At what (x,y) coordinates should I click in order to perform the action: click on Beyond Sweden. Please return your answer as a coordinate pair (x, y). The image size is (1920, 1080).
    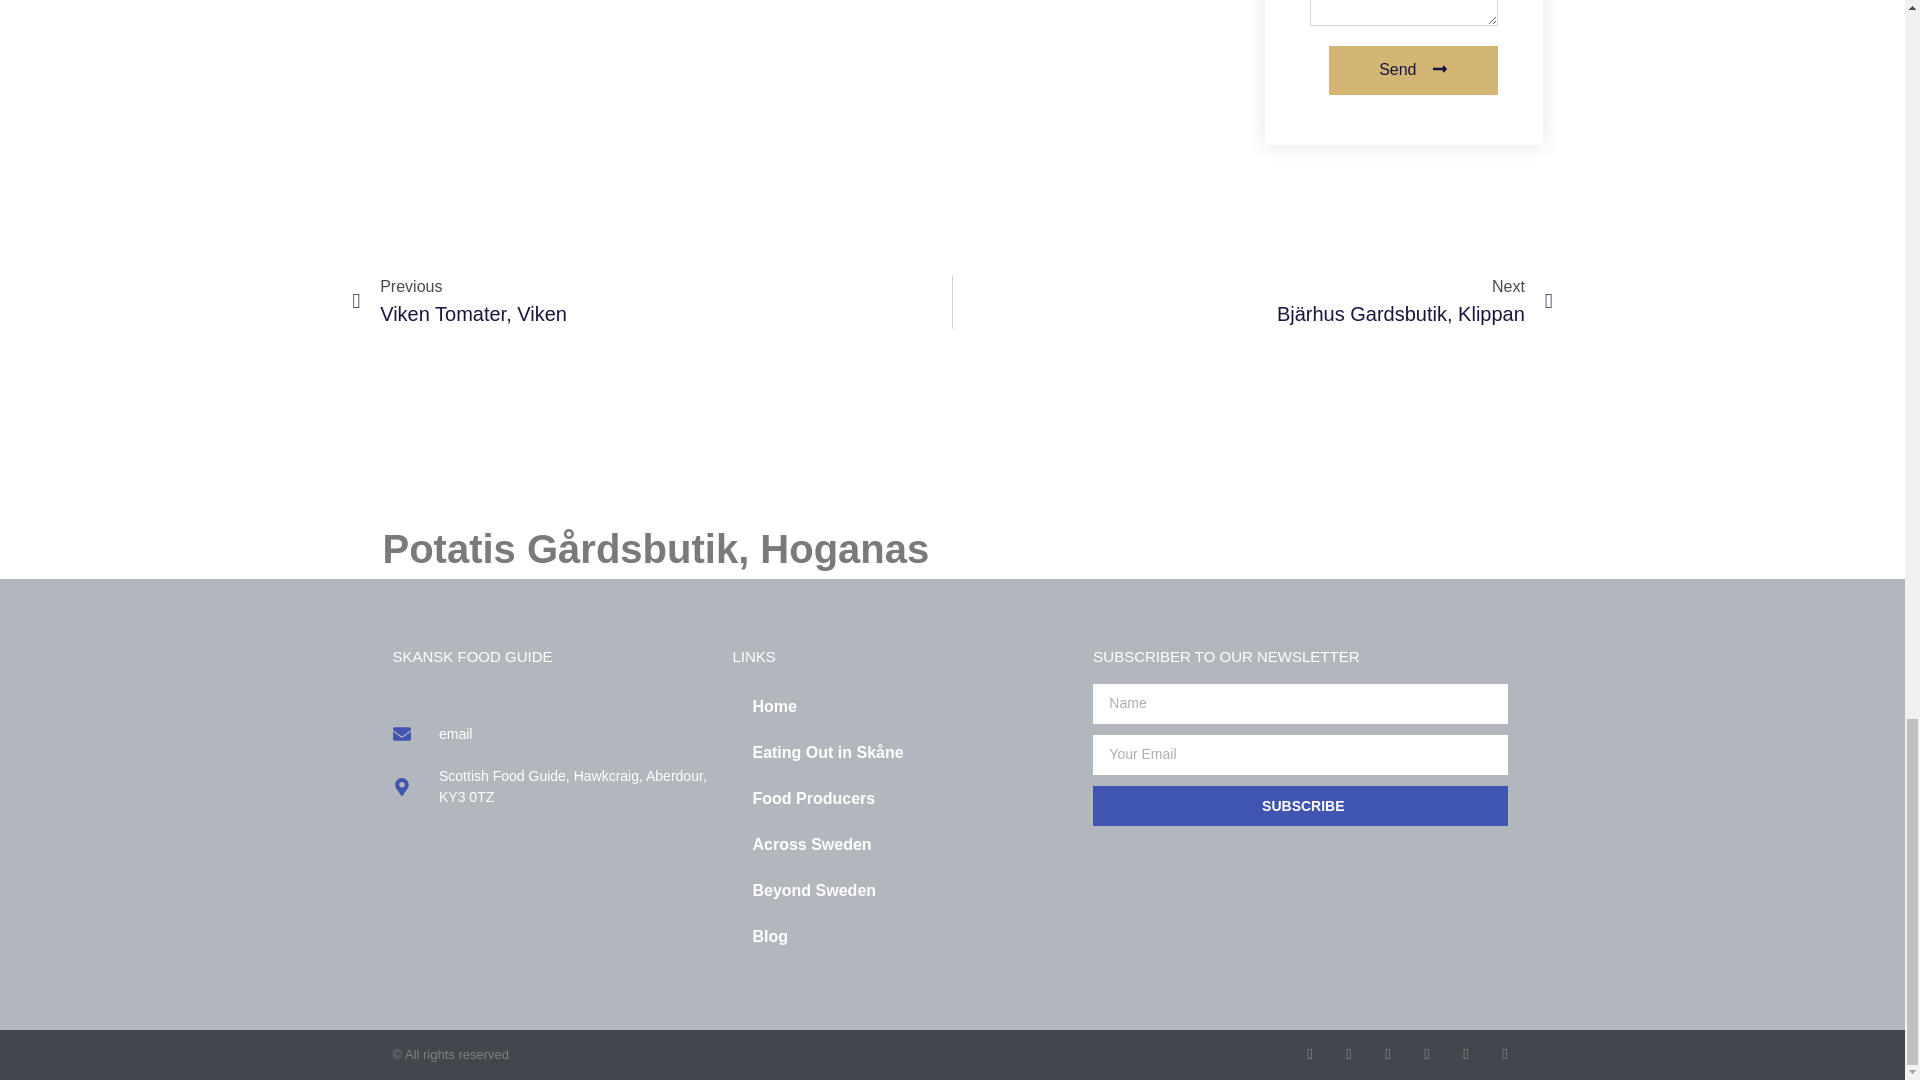
    Looking at the image, I should click on (552, 734).